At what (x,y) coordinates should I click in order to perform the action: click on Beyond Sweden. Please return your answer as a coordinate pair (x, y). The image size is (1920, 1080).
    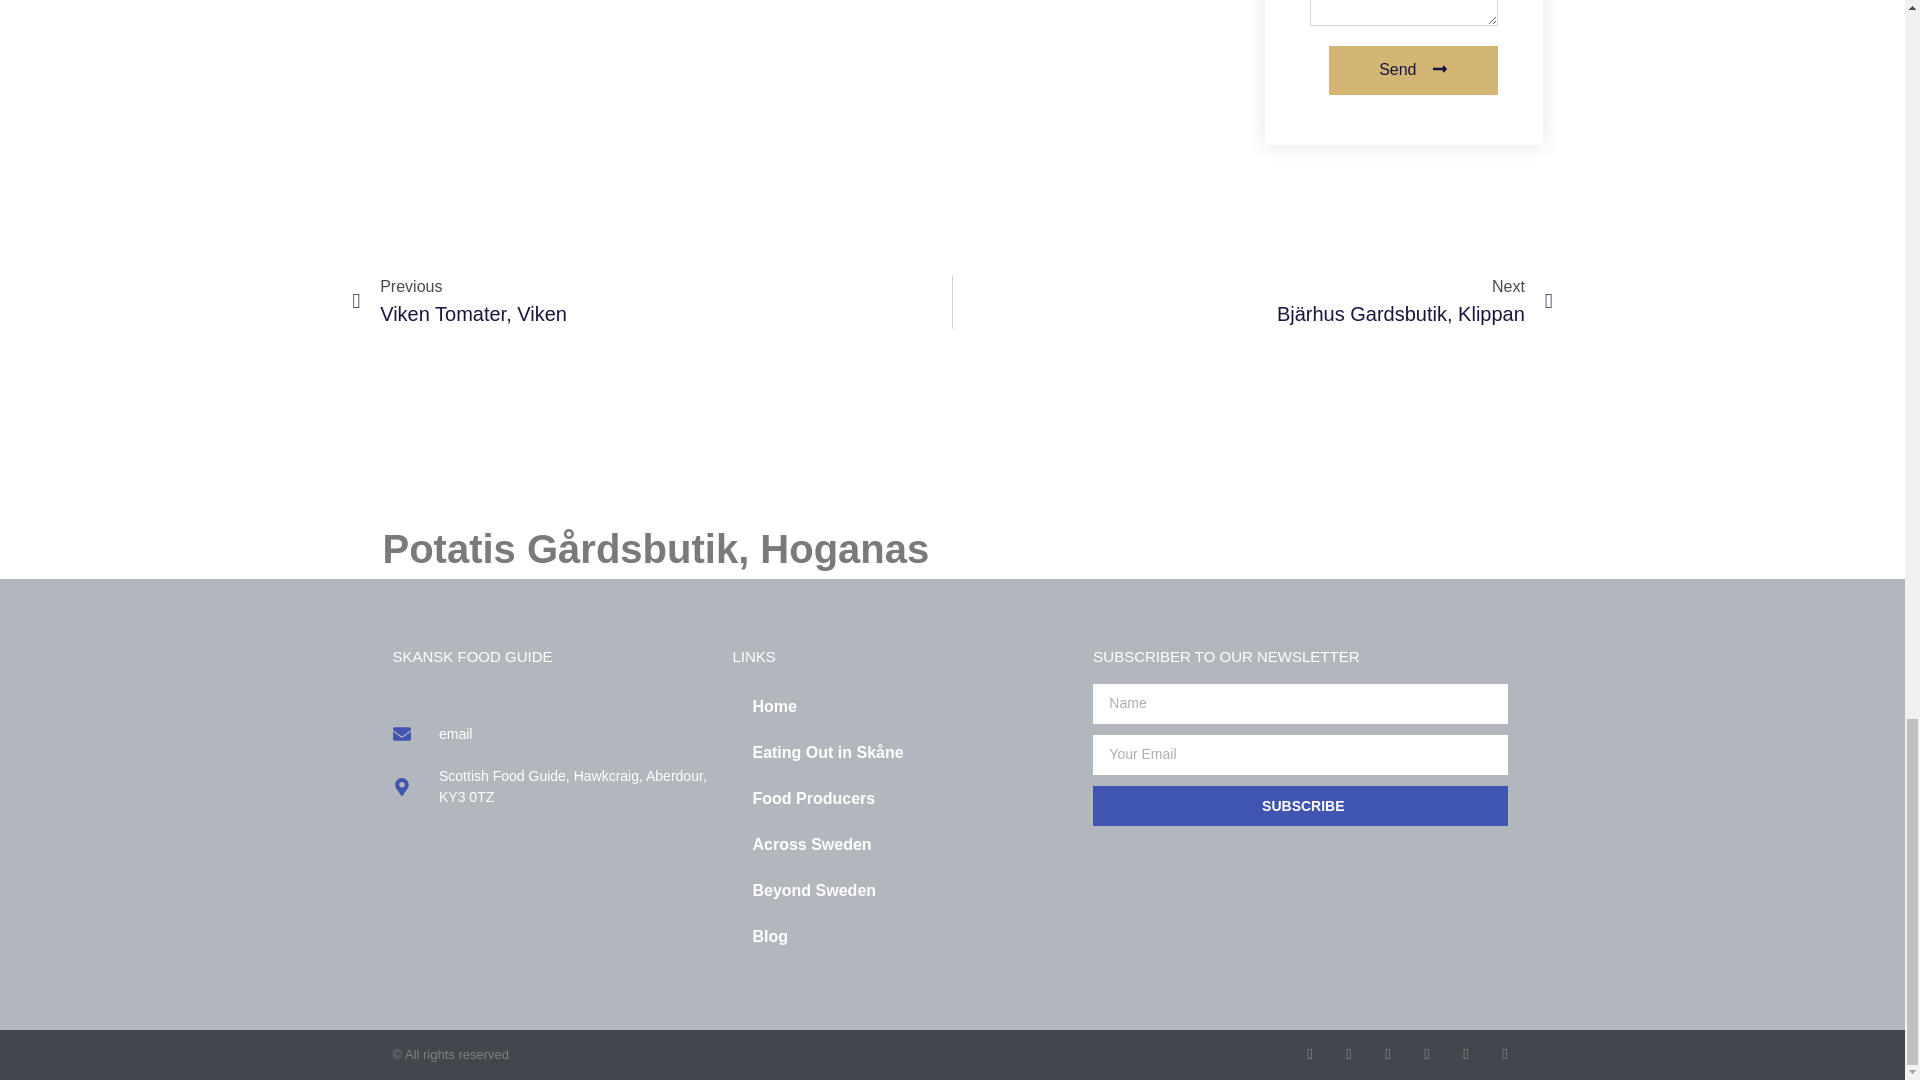
    Looking at the image, I should click on (552, 734).